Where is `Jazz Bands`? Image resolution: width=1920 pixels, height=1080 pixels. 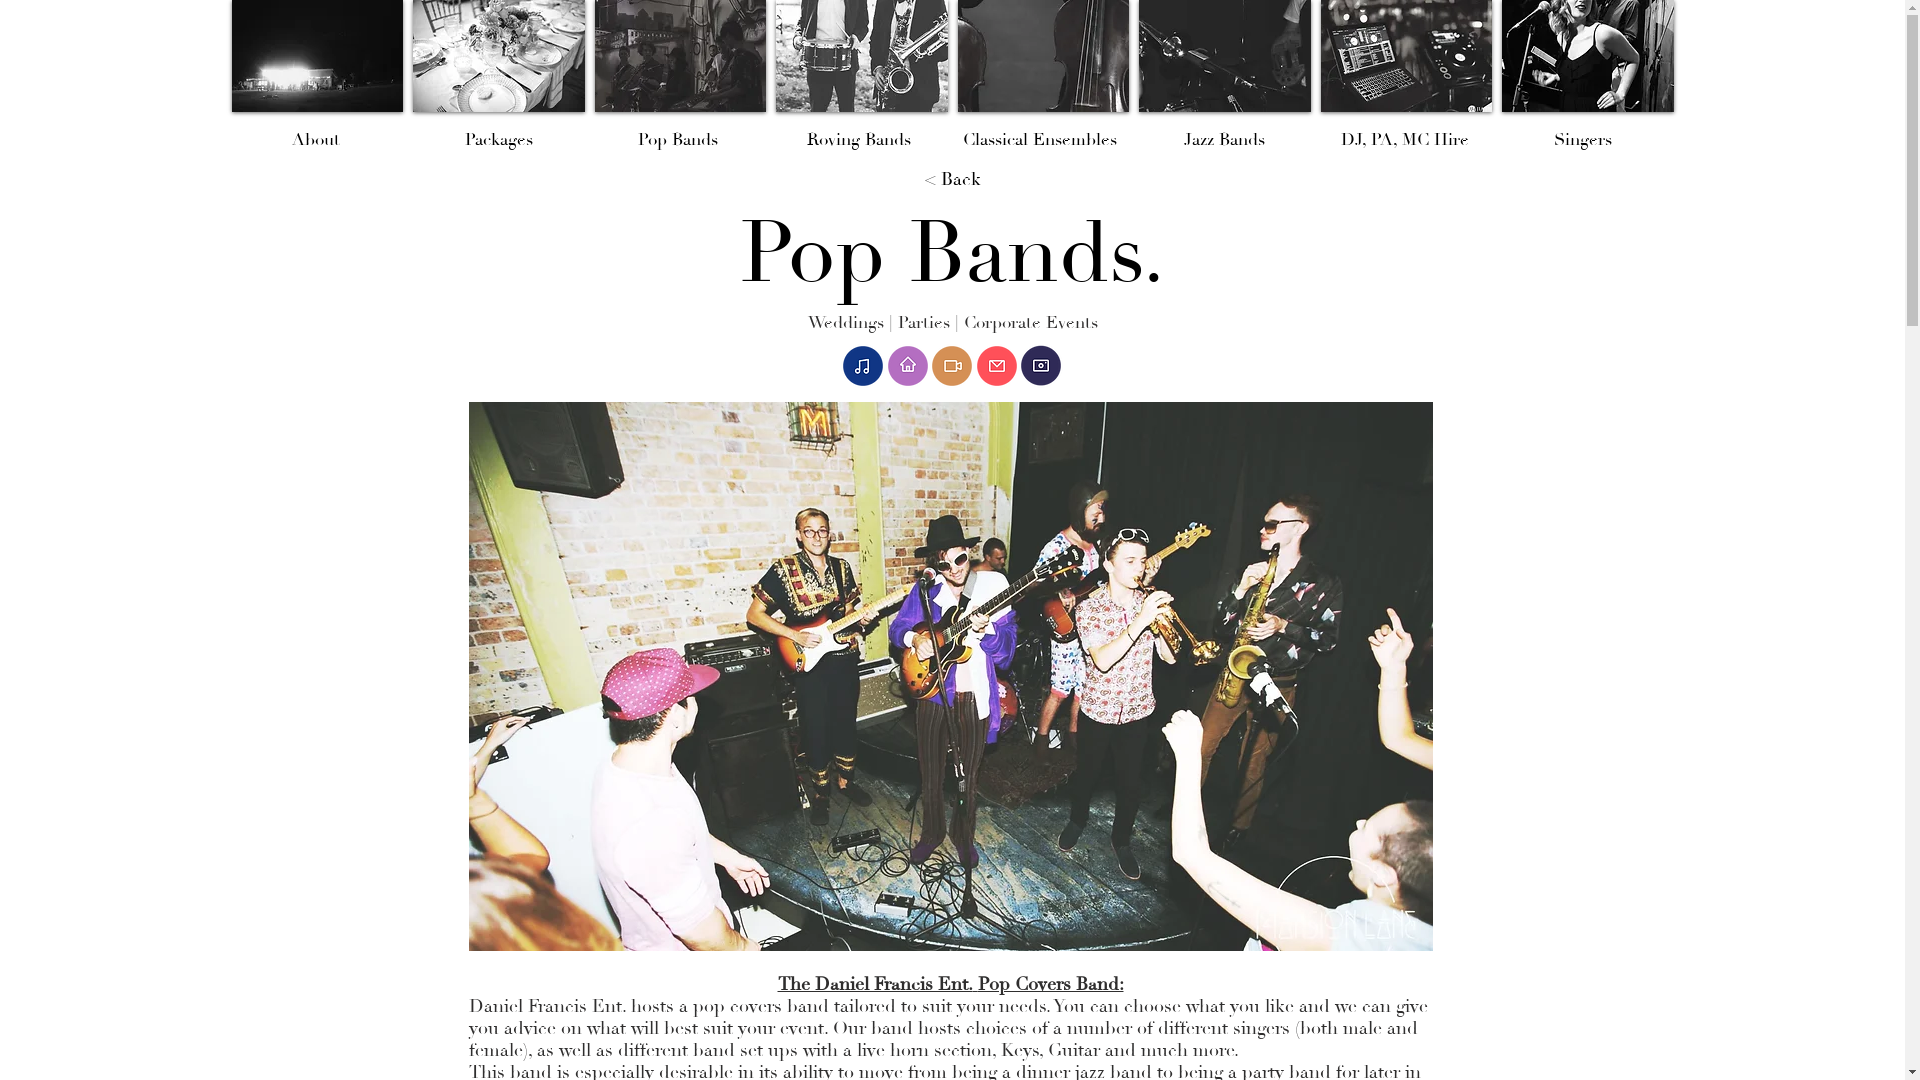 Jazz Bands is located at coordinates (1224, 140).